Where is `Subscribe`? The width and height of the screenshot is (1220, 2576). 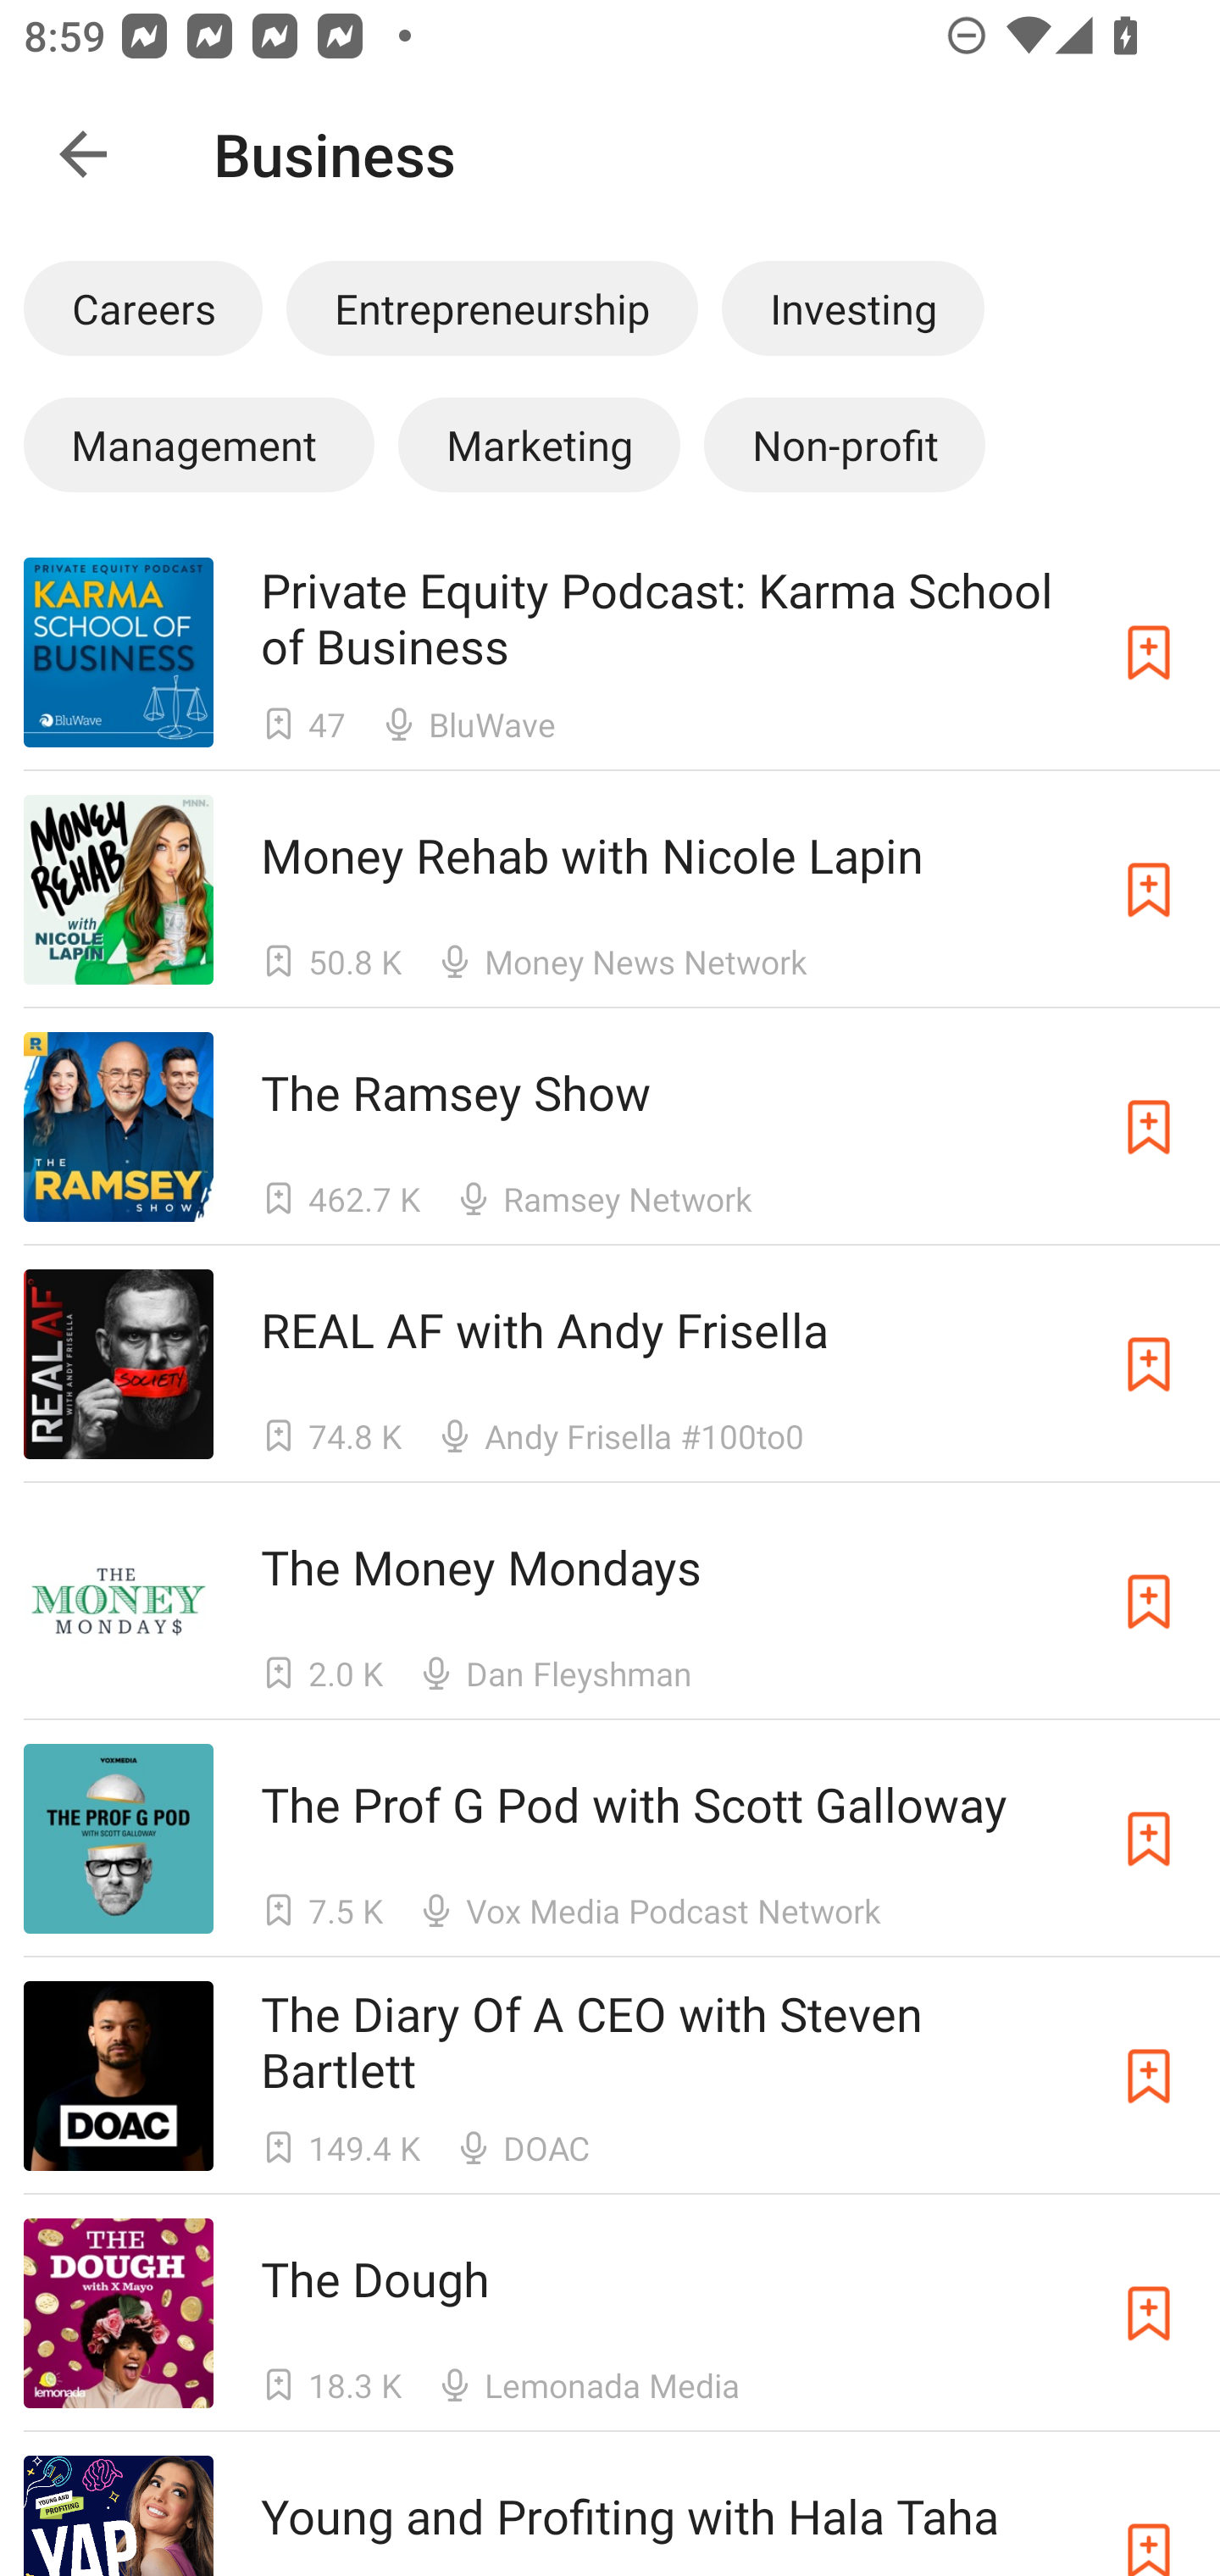
Subscribe is located at coordinates (1149, 2313).